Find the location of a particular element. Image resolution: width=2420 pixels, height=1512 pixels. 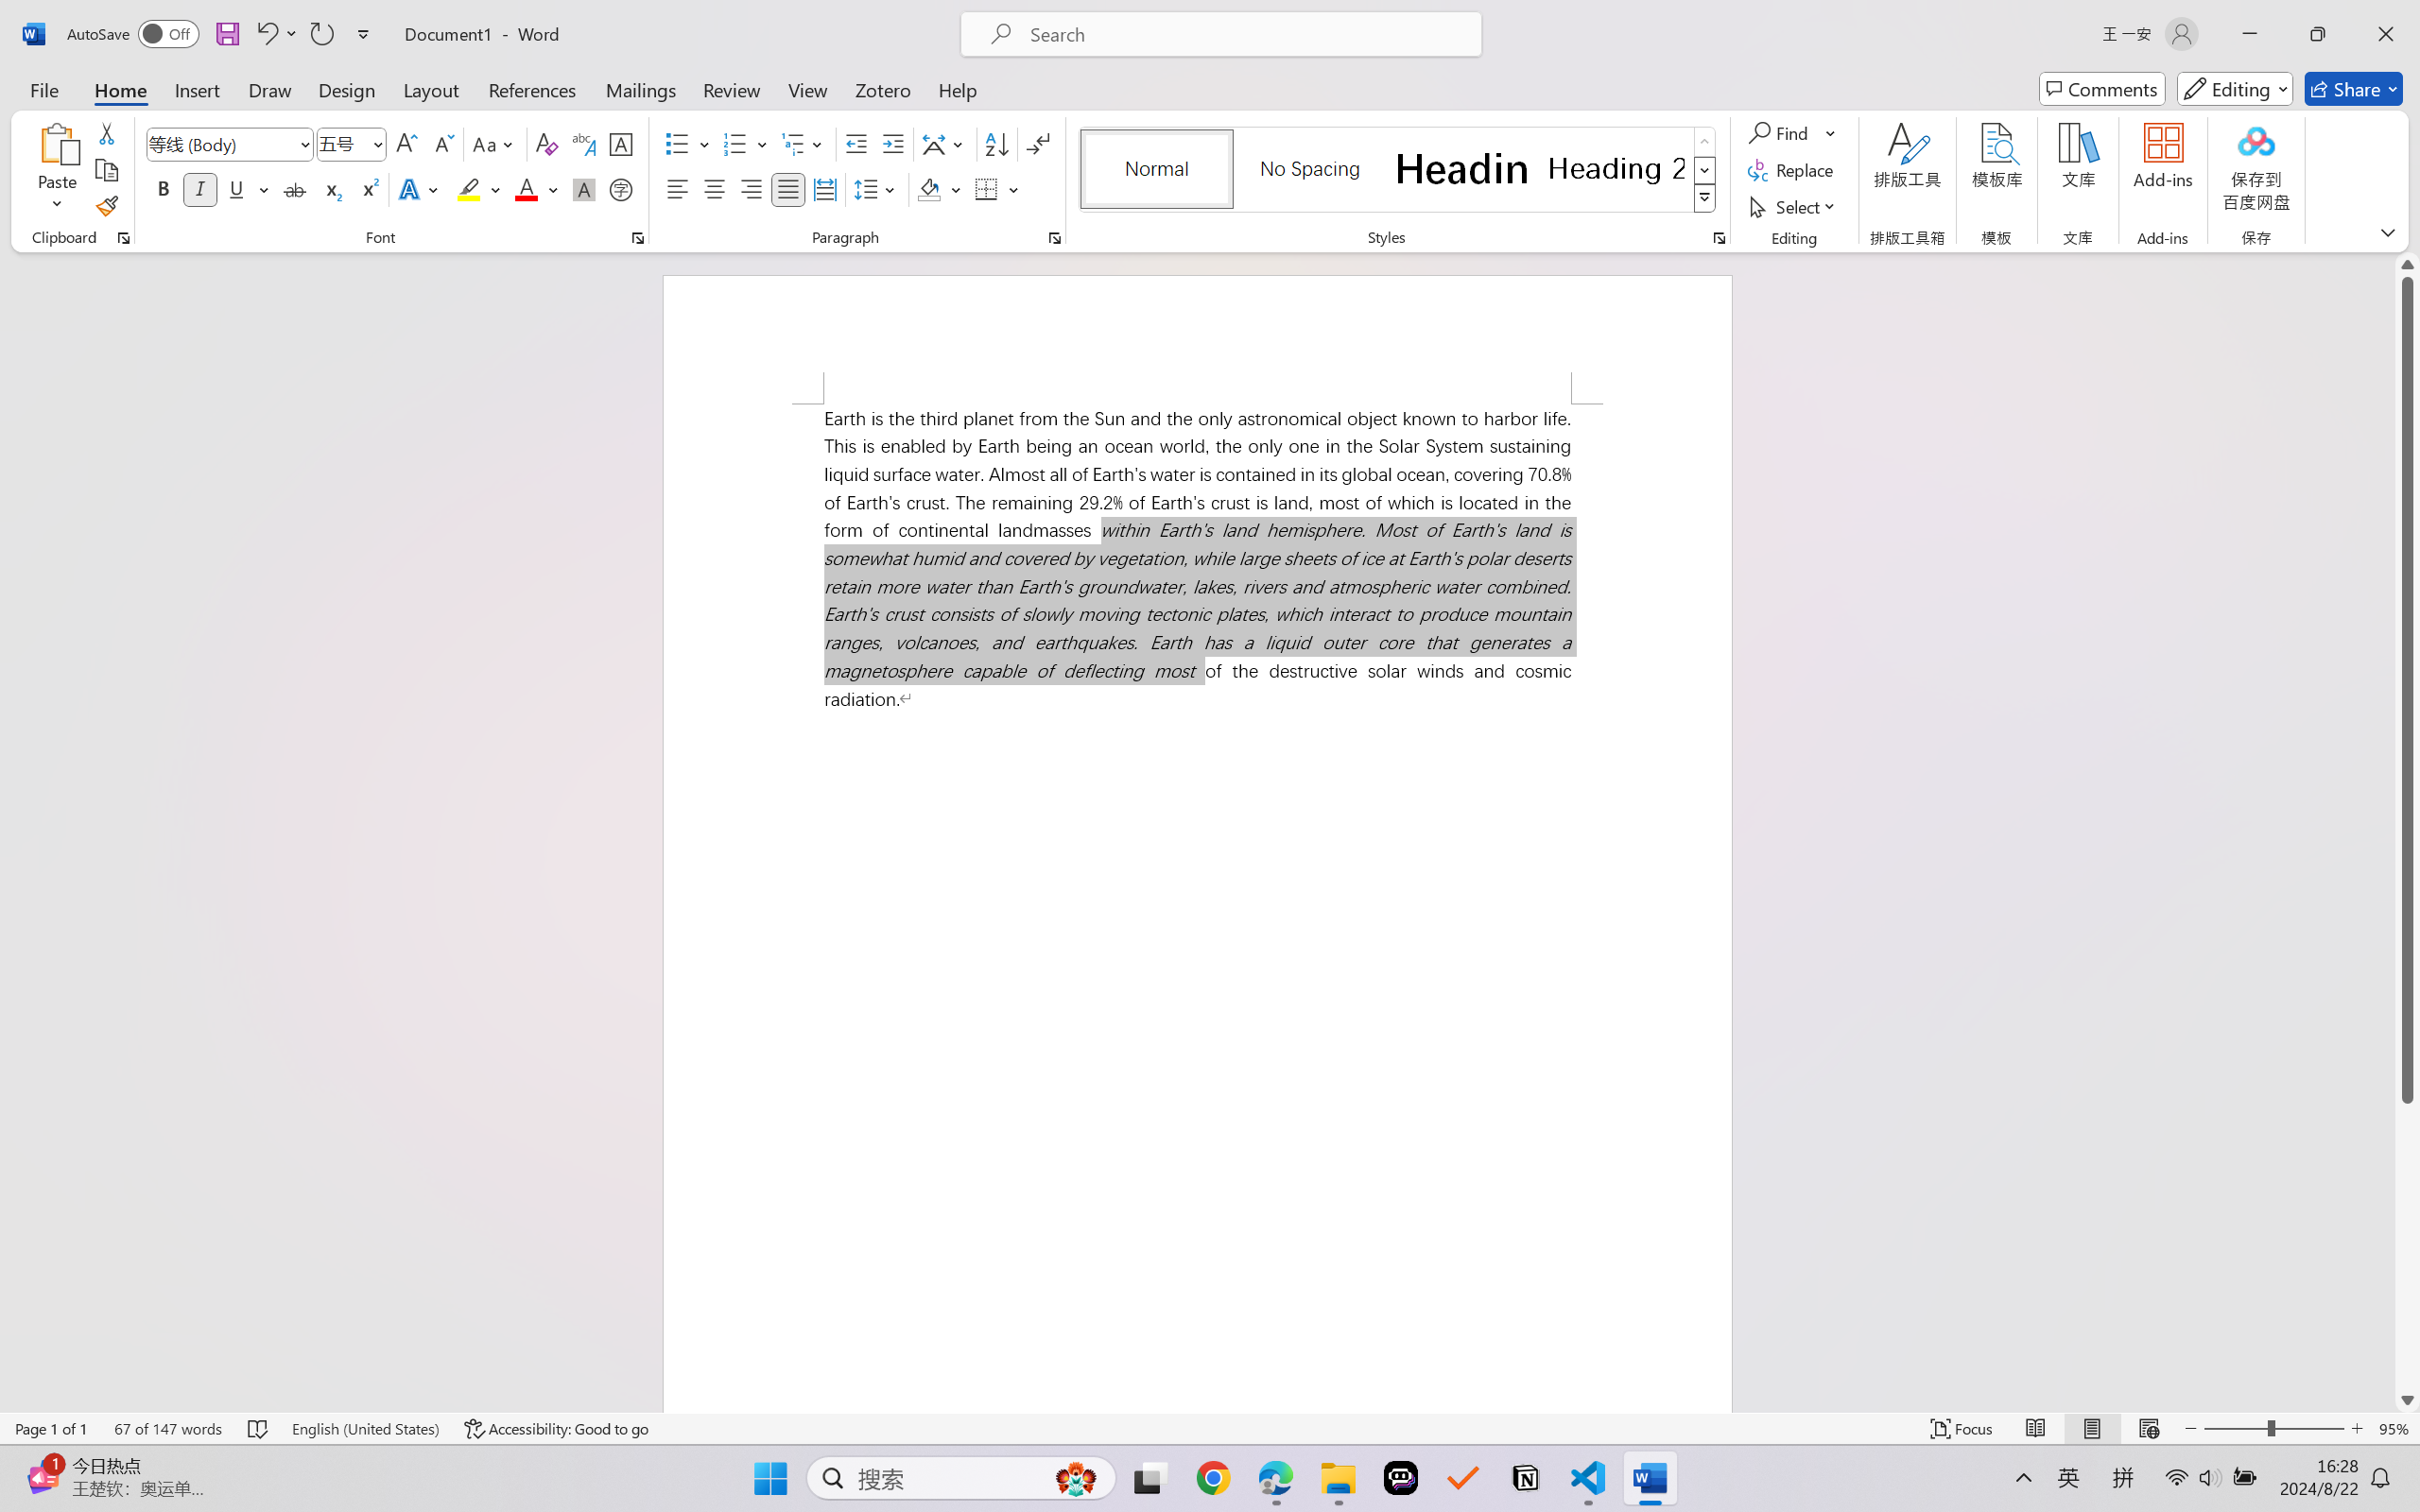

Character Border is located at coordinates (622, 144).